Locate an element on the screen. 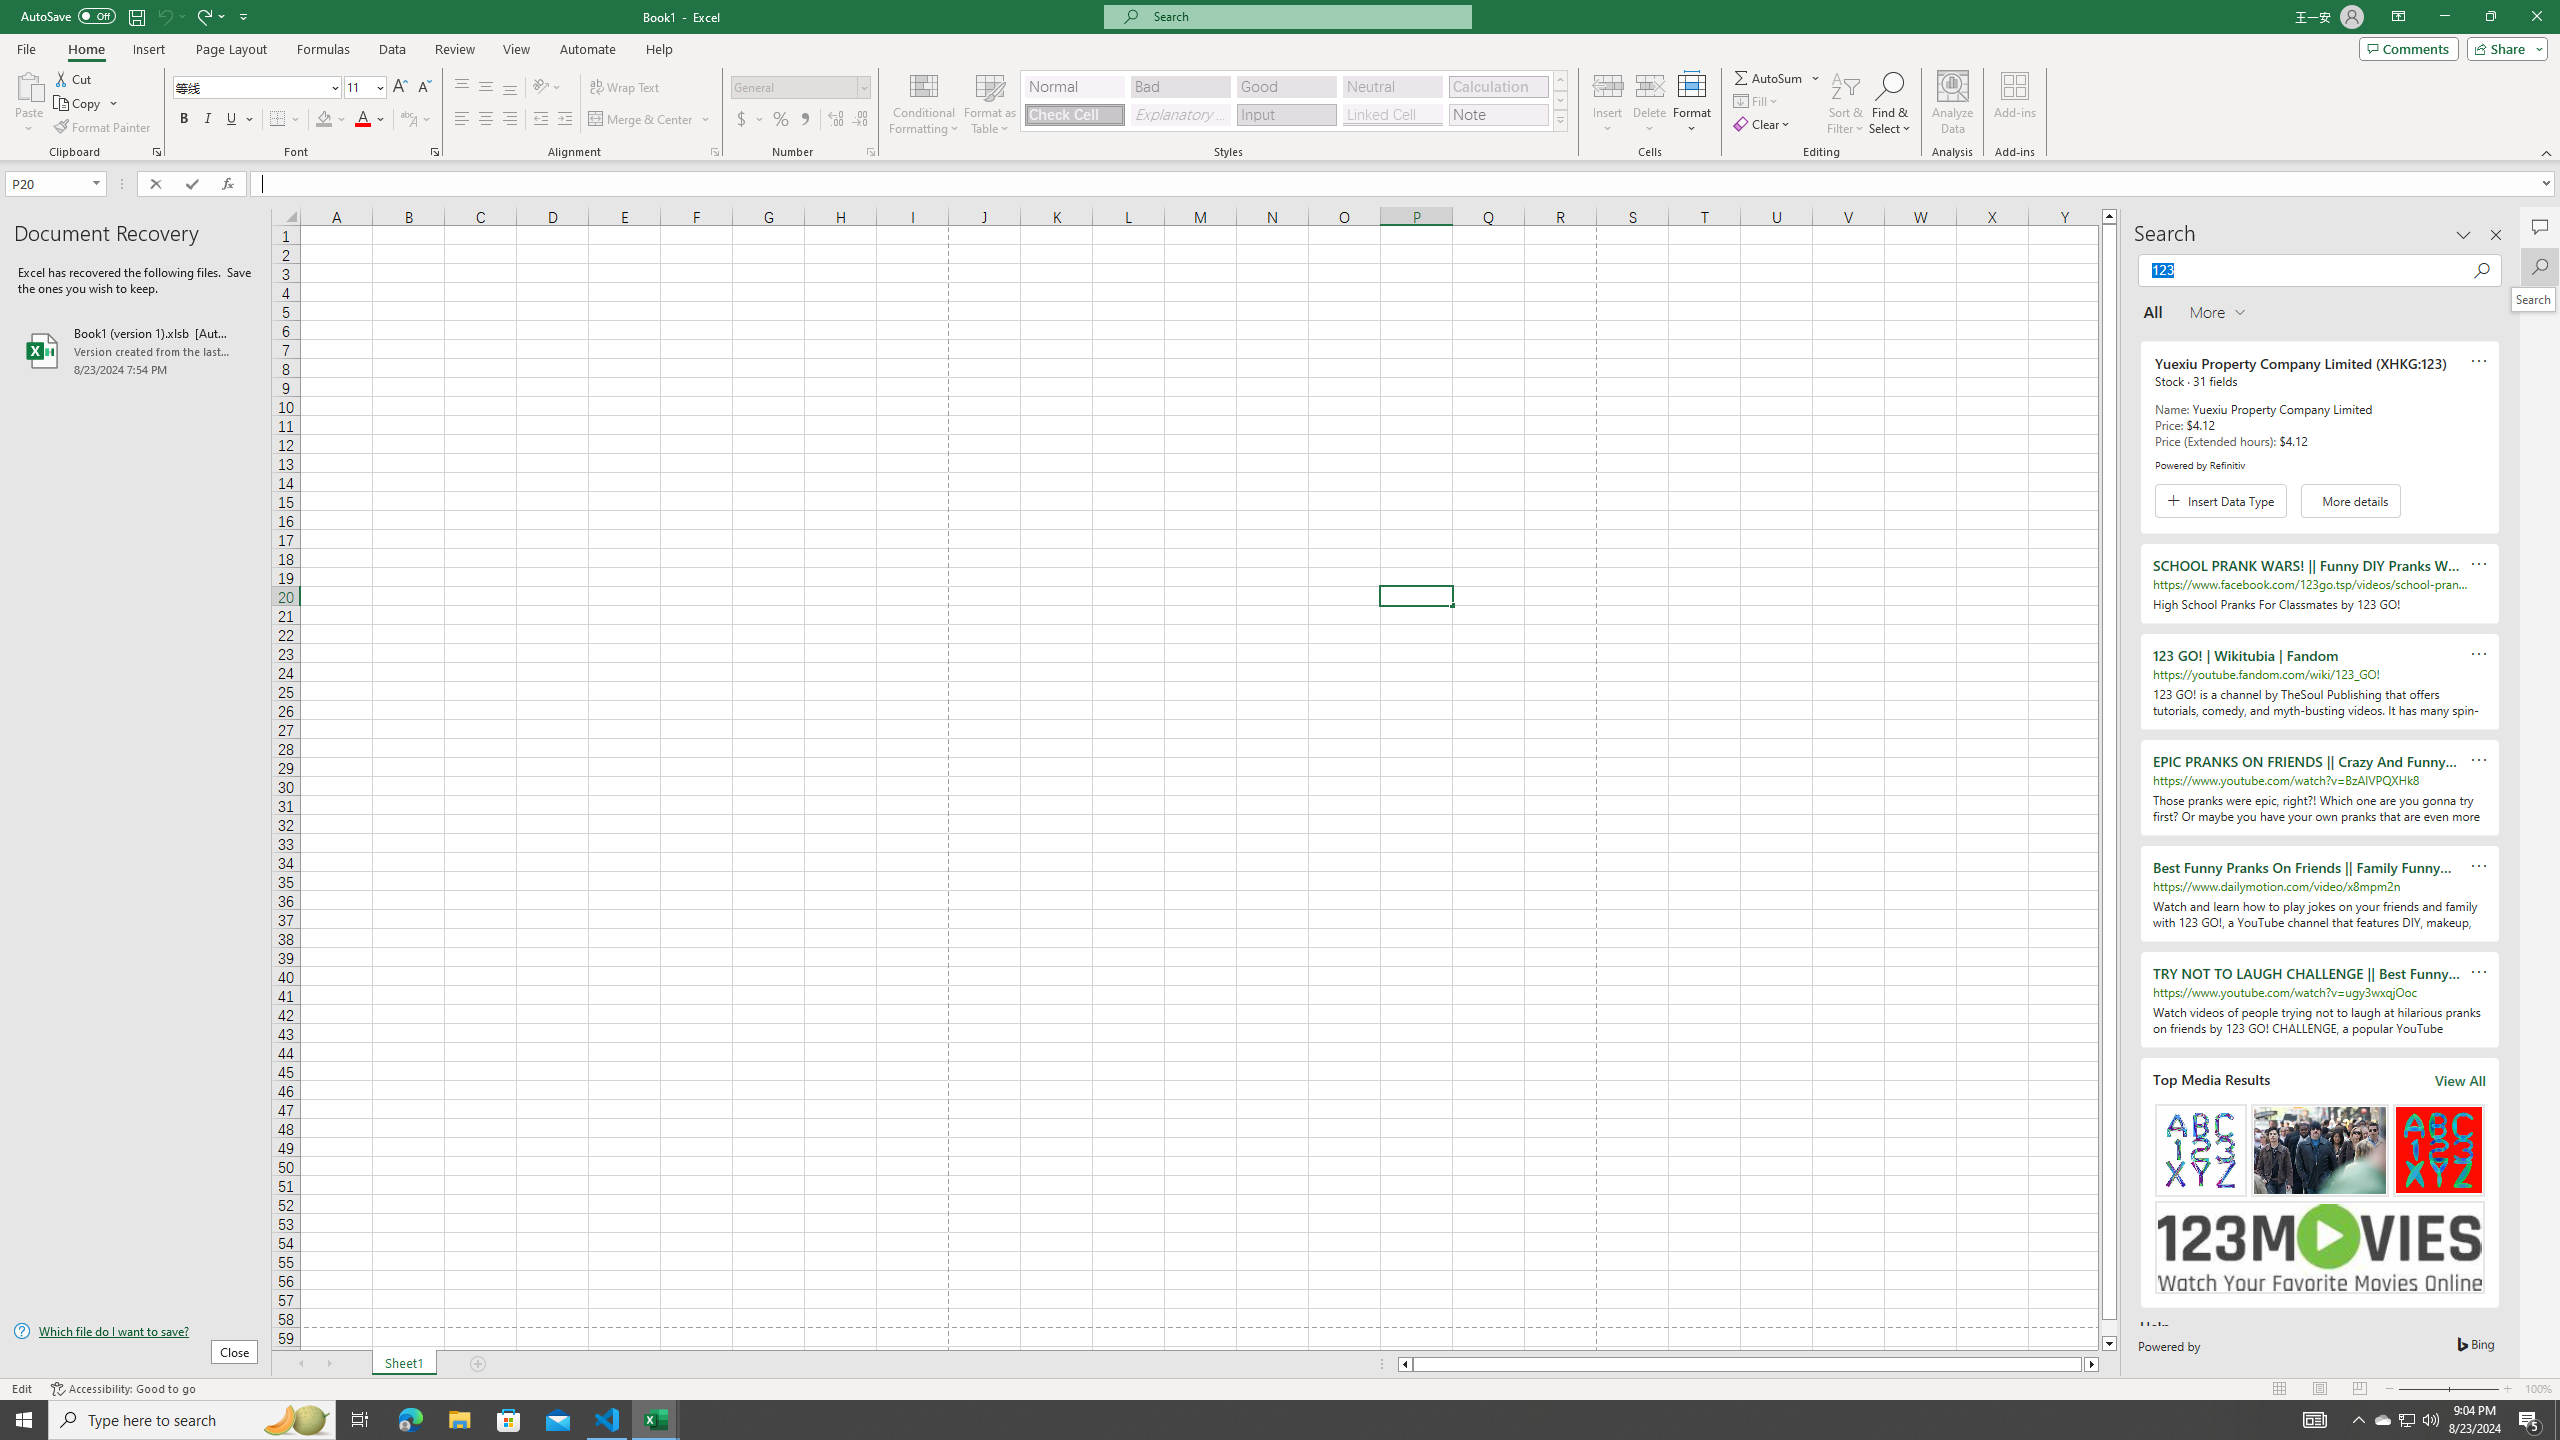 The width and height of the screenshot is (2560, 1440). Center is located at coordinates (486, 120).